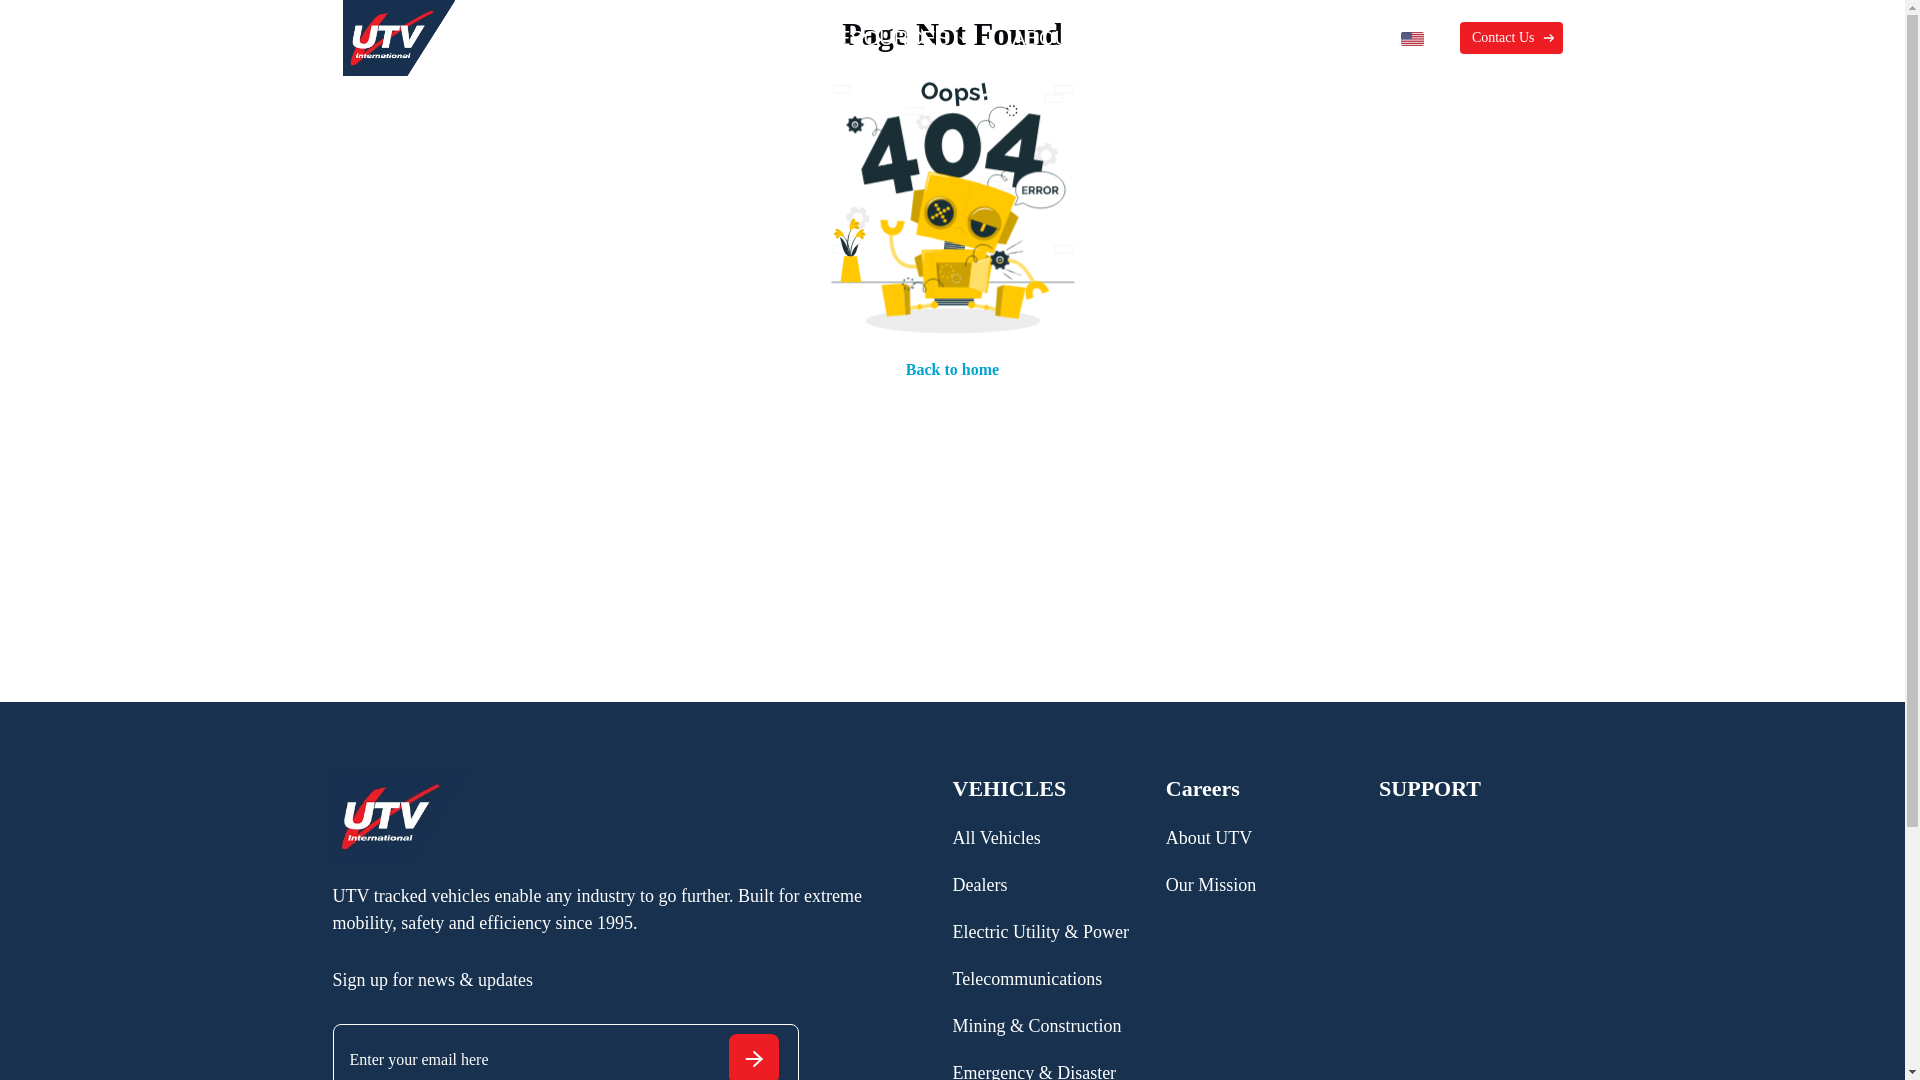  Describe the element at coordinates (1510, 38) in the screenshot. I see `Contact Us` at that location.